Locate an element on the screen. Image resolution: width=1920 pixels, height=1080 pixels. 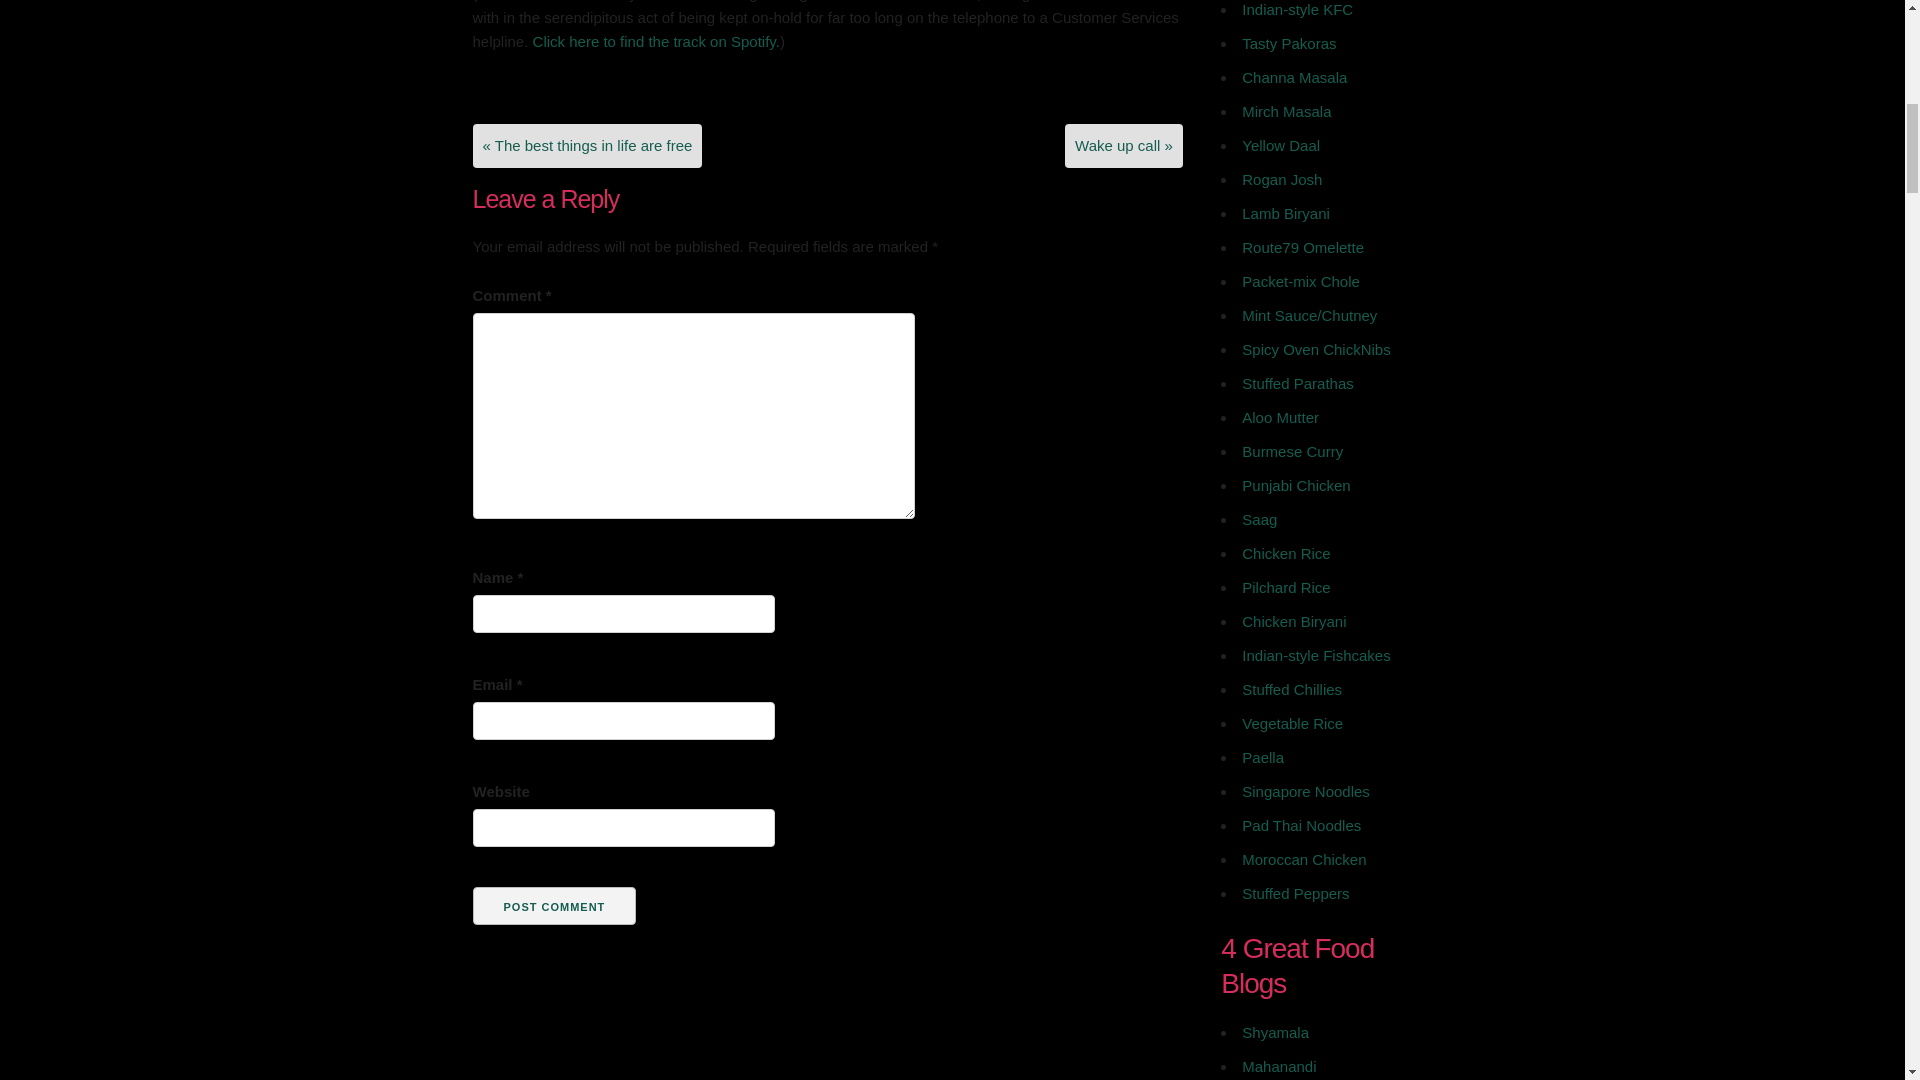
Route79 Omelette is located at coordinates (1302, 246).